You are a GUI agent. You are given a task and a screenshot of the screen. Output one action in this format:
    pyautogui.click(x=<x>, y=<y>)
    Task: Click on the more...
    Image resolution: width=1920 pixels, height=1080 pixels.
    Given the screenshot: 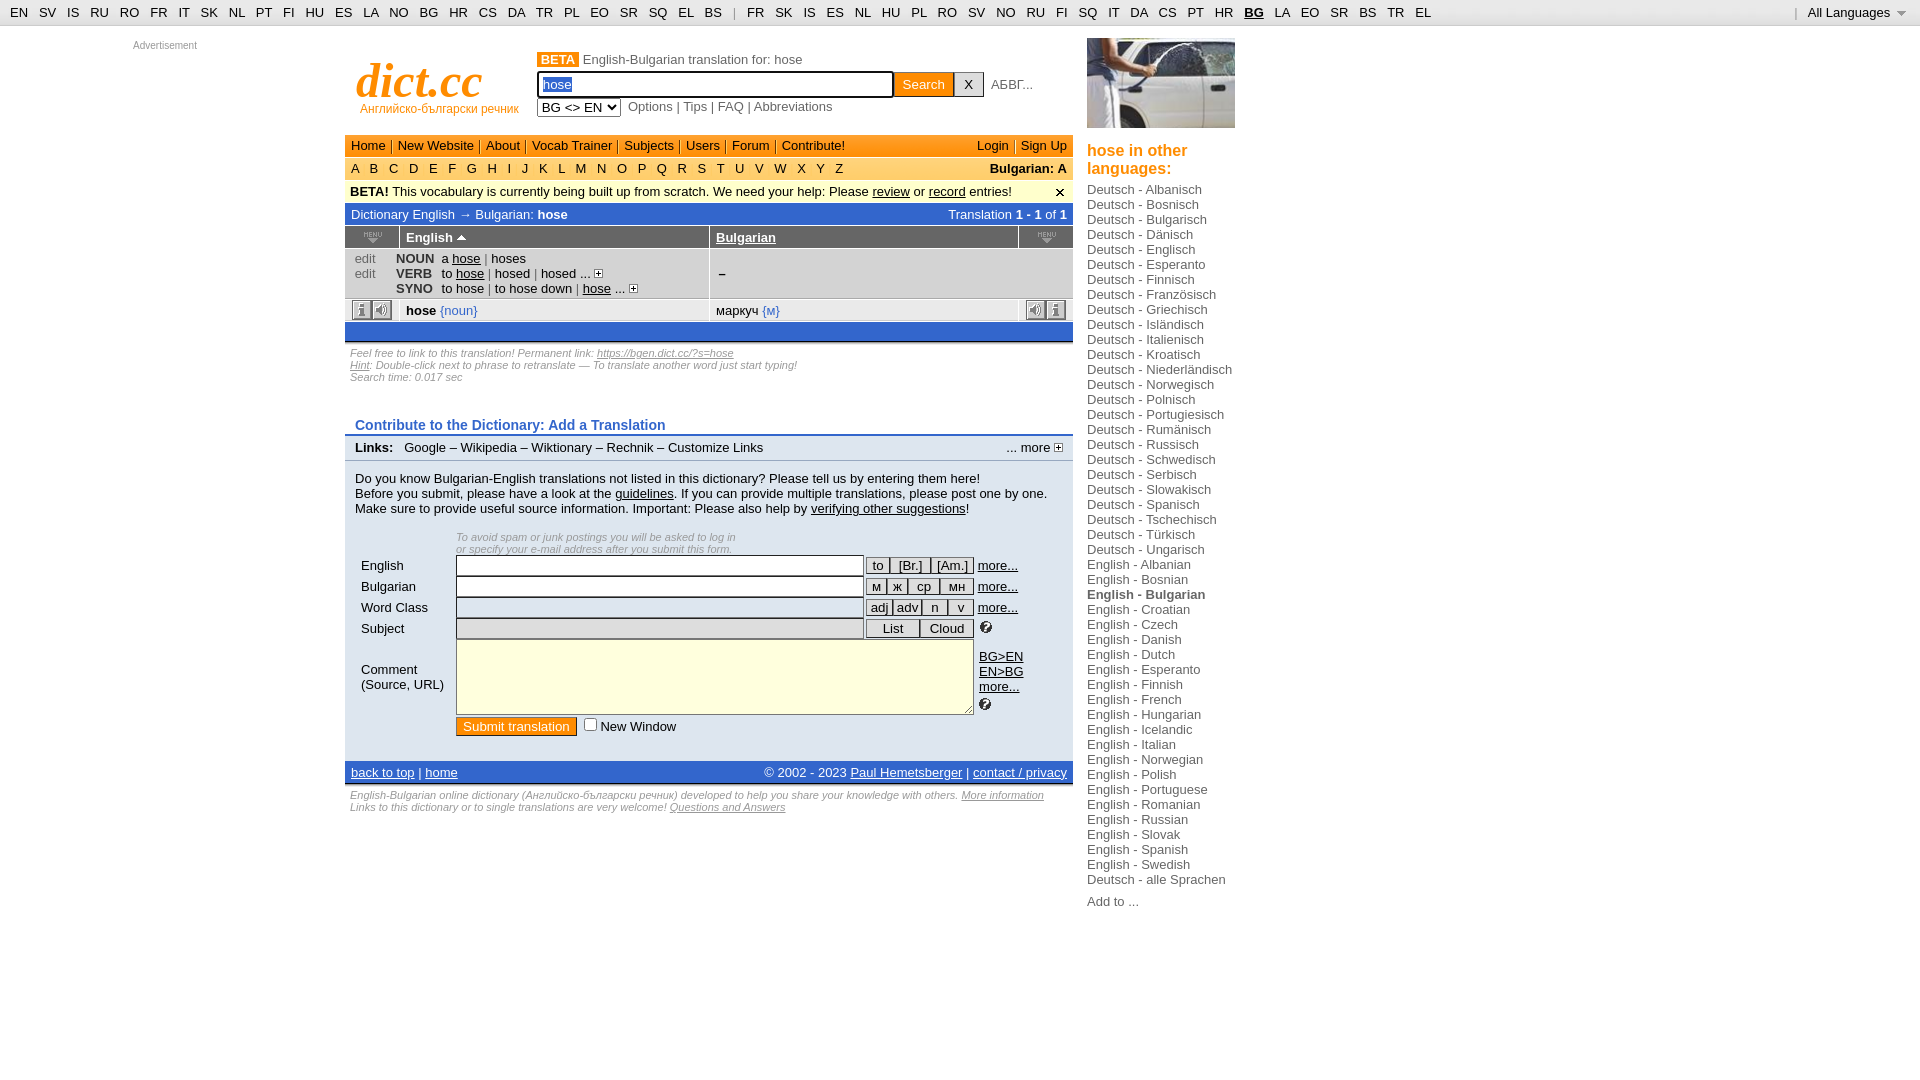 What is the action you would take?
    pyautogui.click(x=998, y=608)
    